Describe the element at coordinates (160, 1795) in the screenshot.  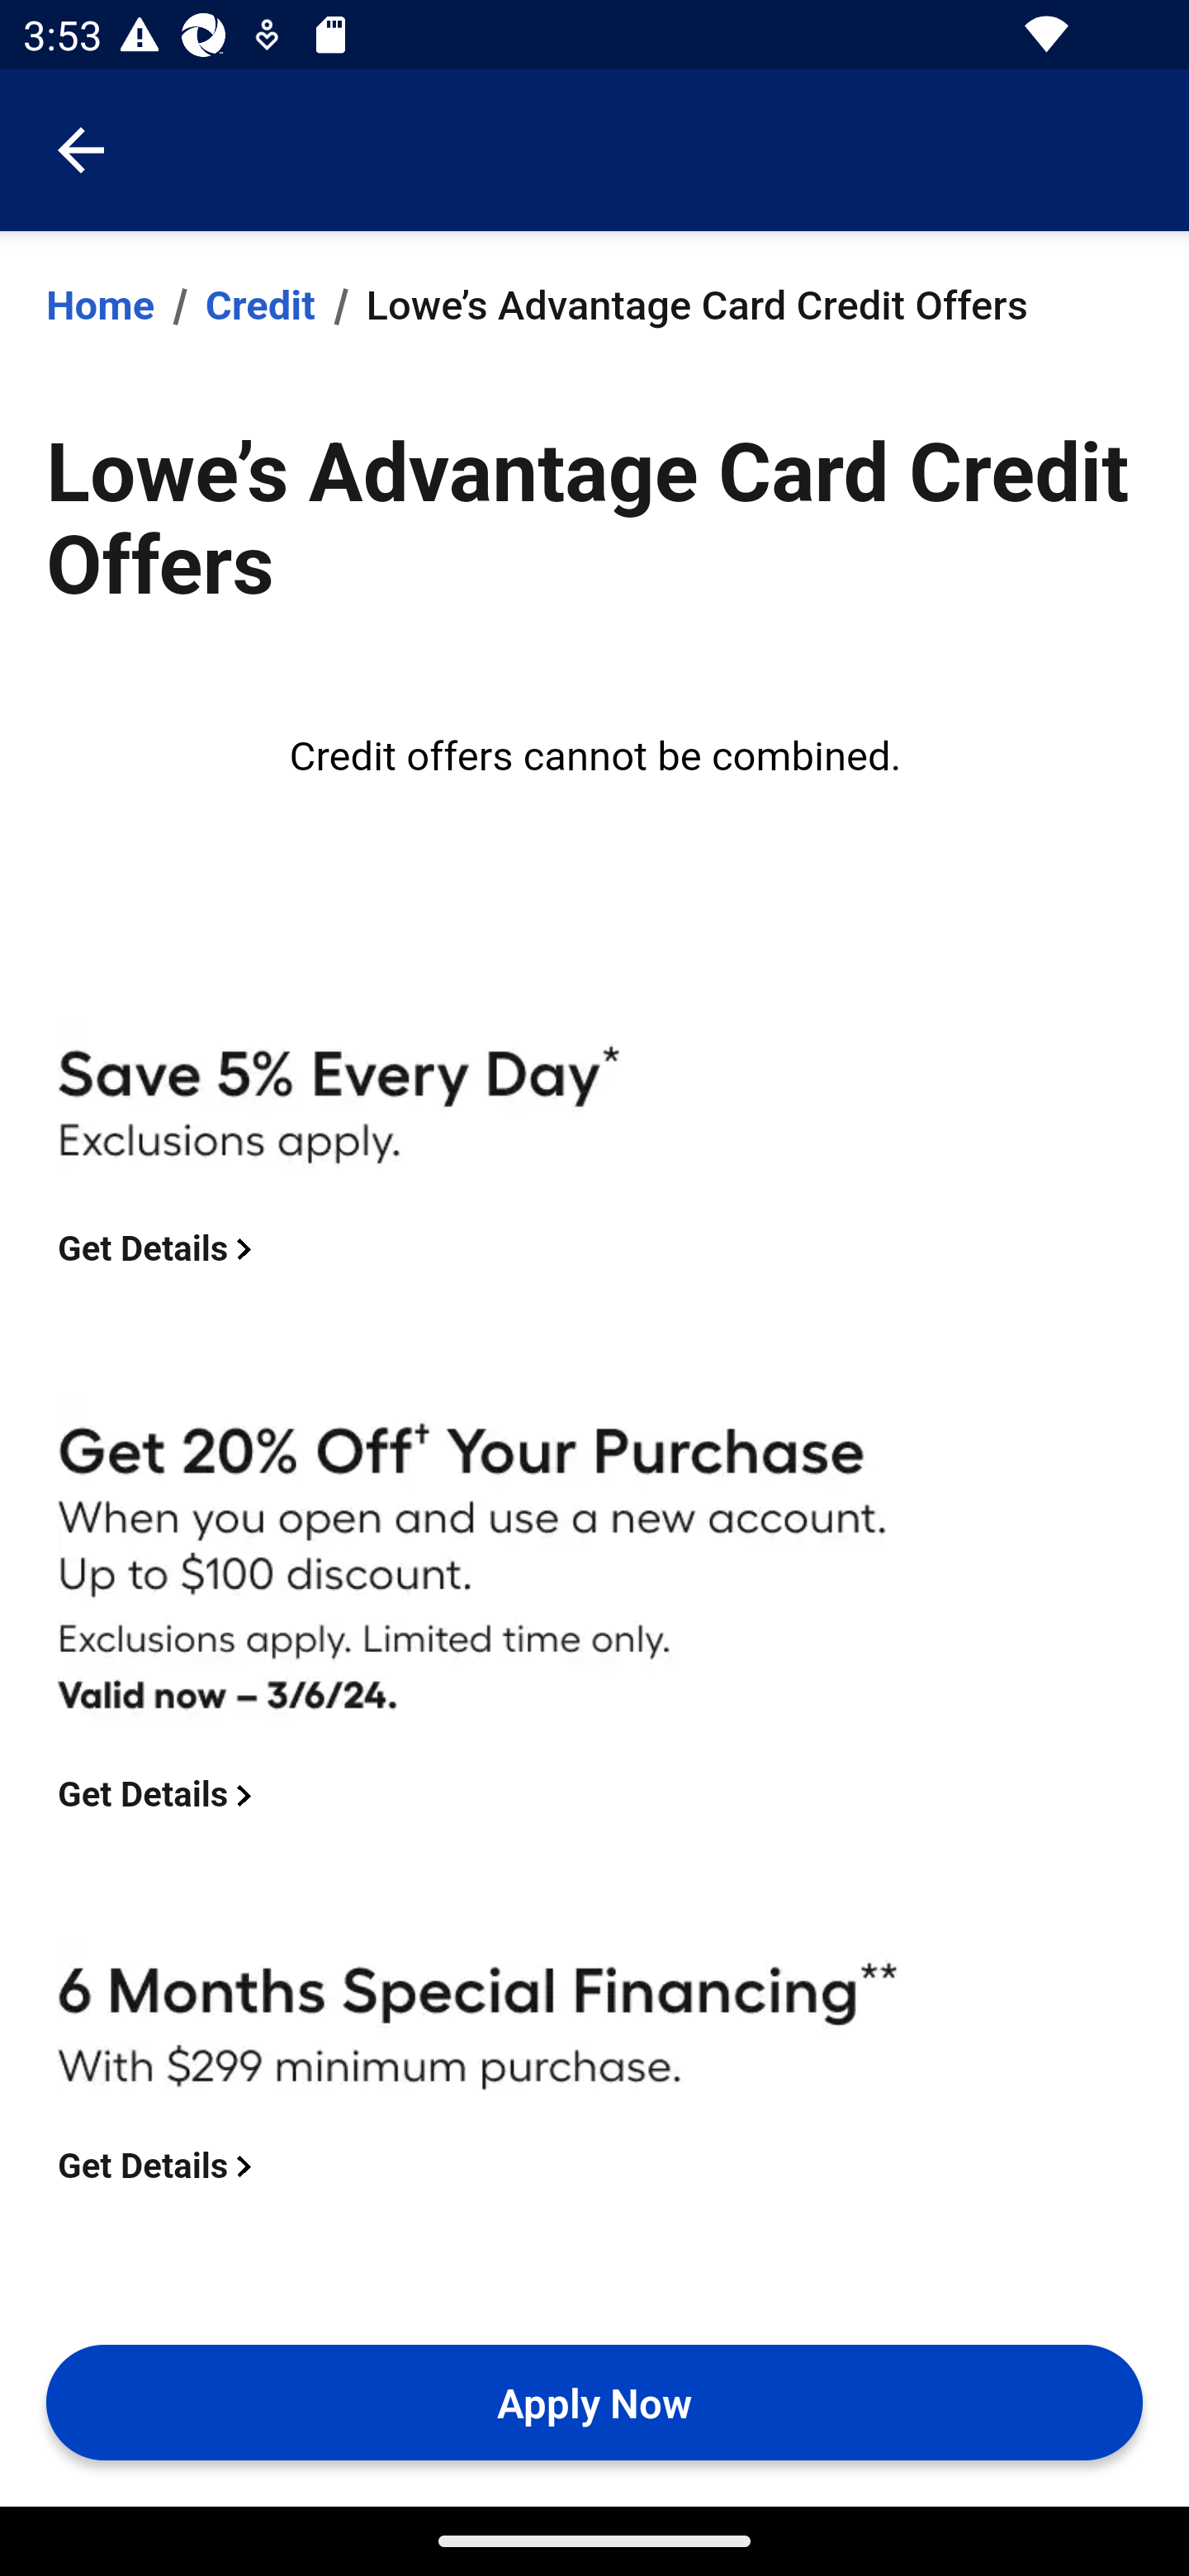
I see `Get Details` at that location.